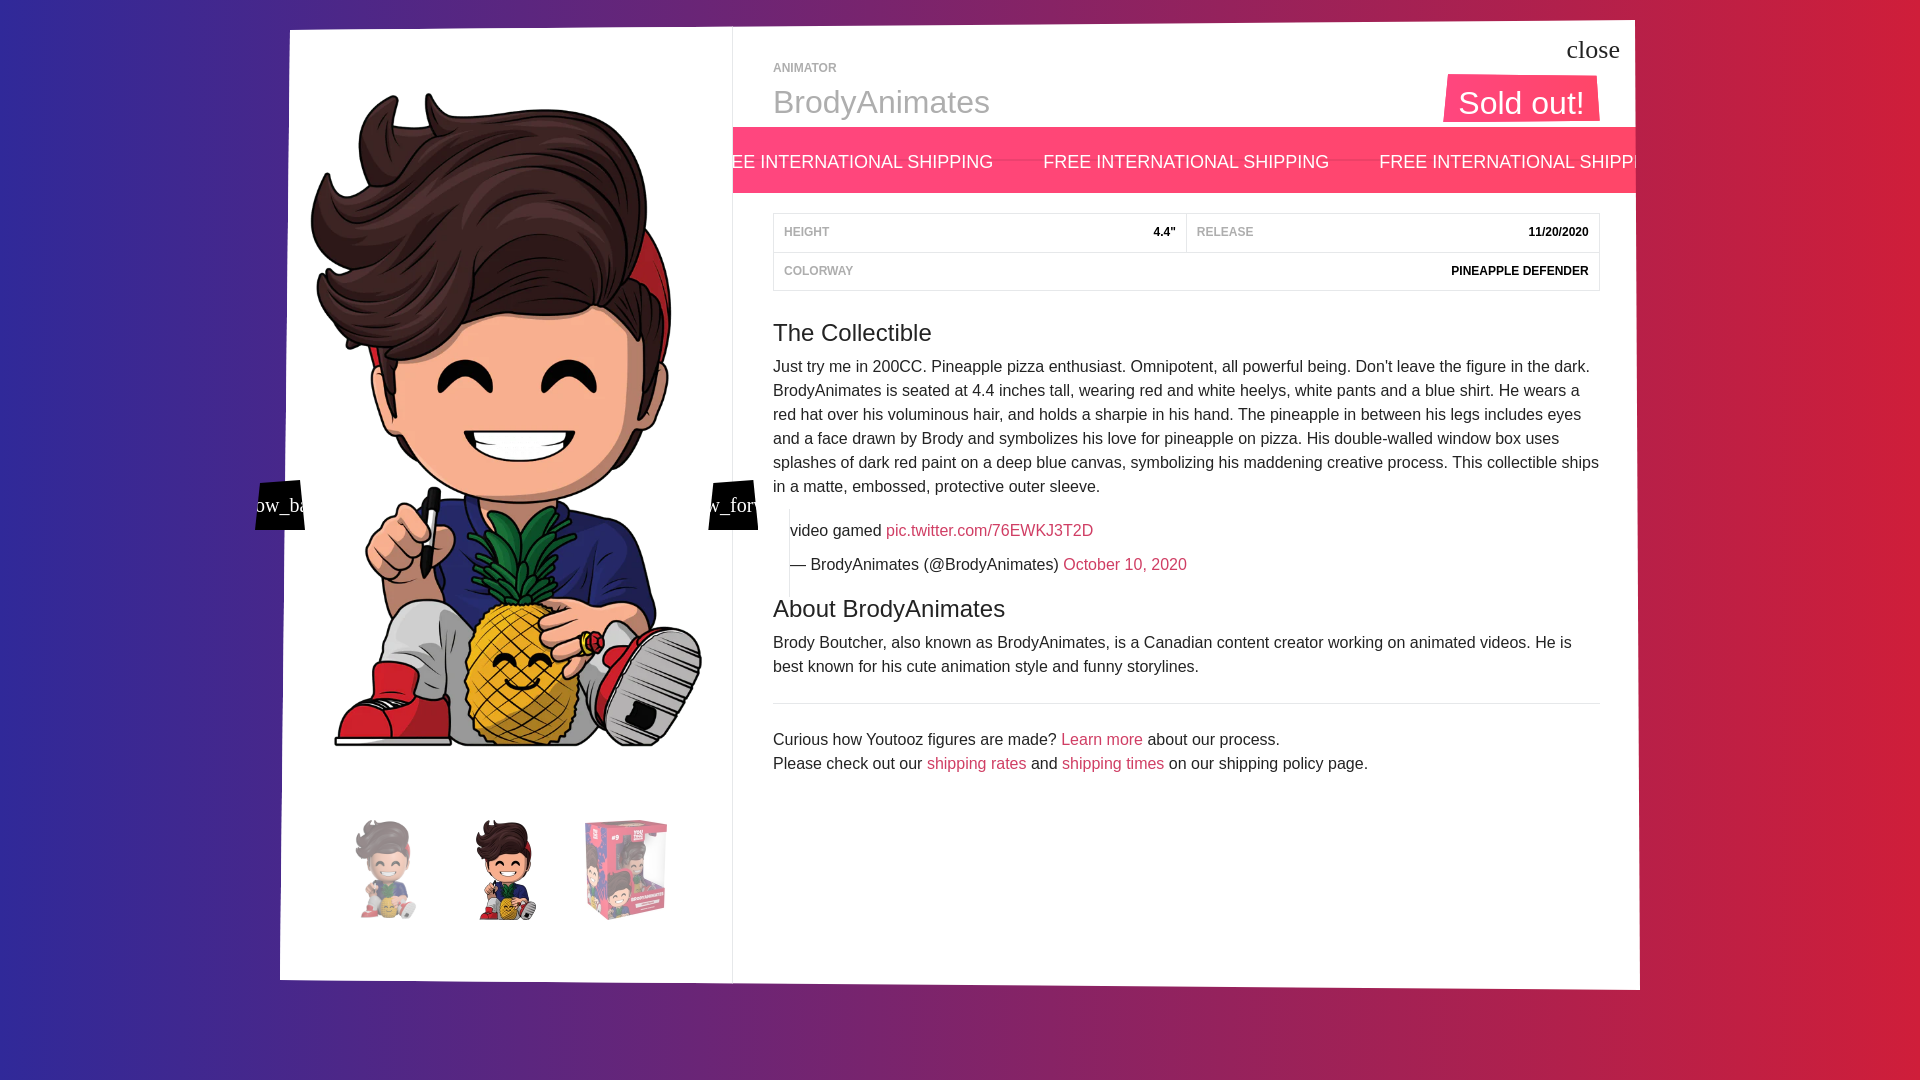 The width and height of the screenshot is (1920, 1080). What do you see at coordinates (914, 987) in the screenshot?
I see `Track My Order` at bounding box center [914, 987].